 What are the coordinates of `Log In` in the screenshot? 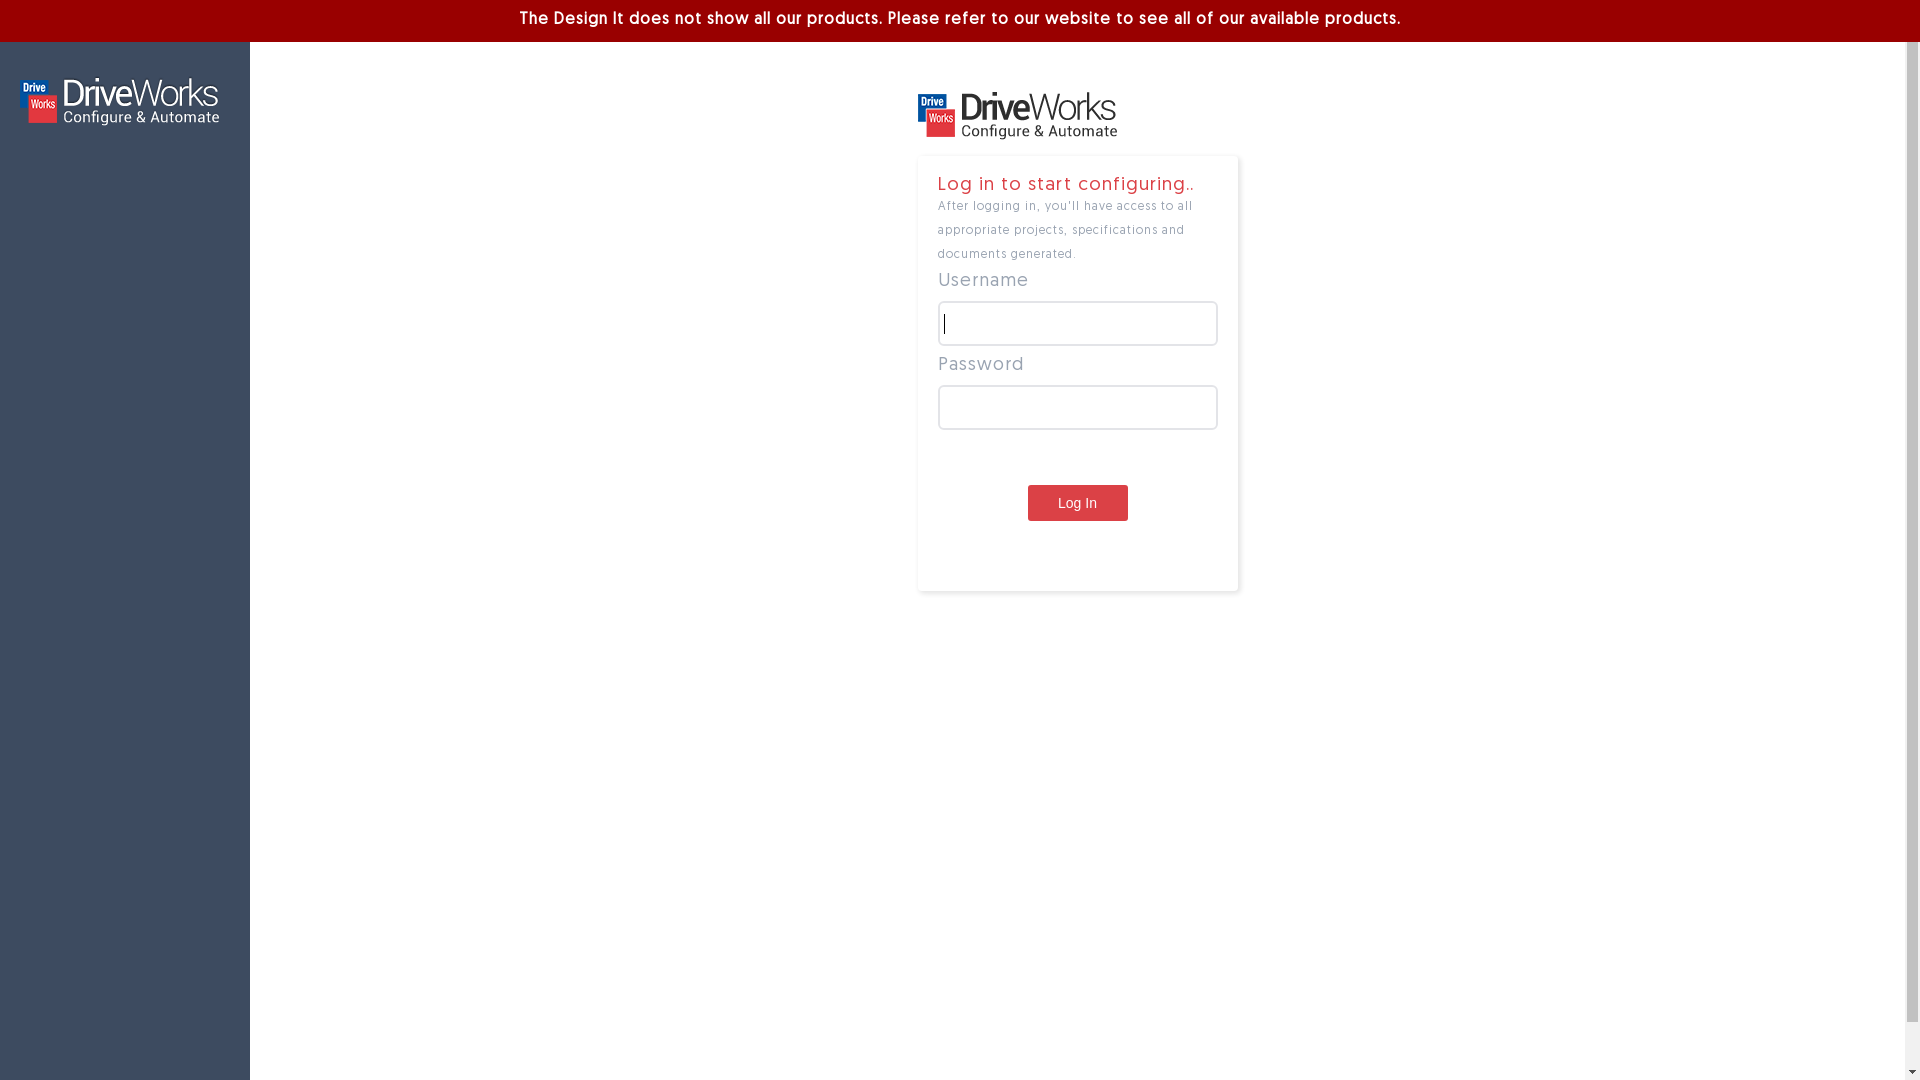 It's located at (1078, 503).